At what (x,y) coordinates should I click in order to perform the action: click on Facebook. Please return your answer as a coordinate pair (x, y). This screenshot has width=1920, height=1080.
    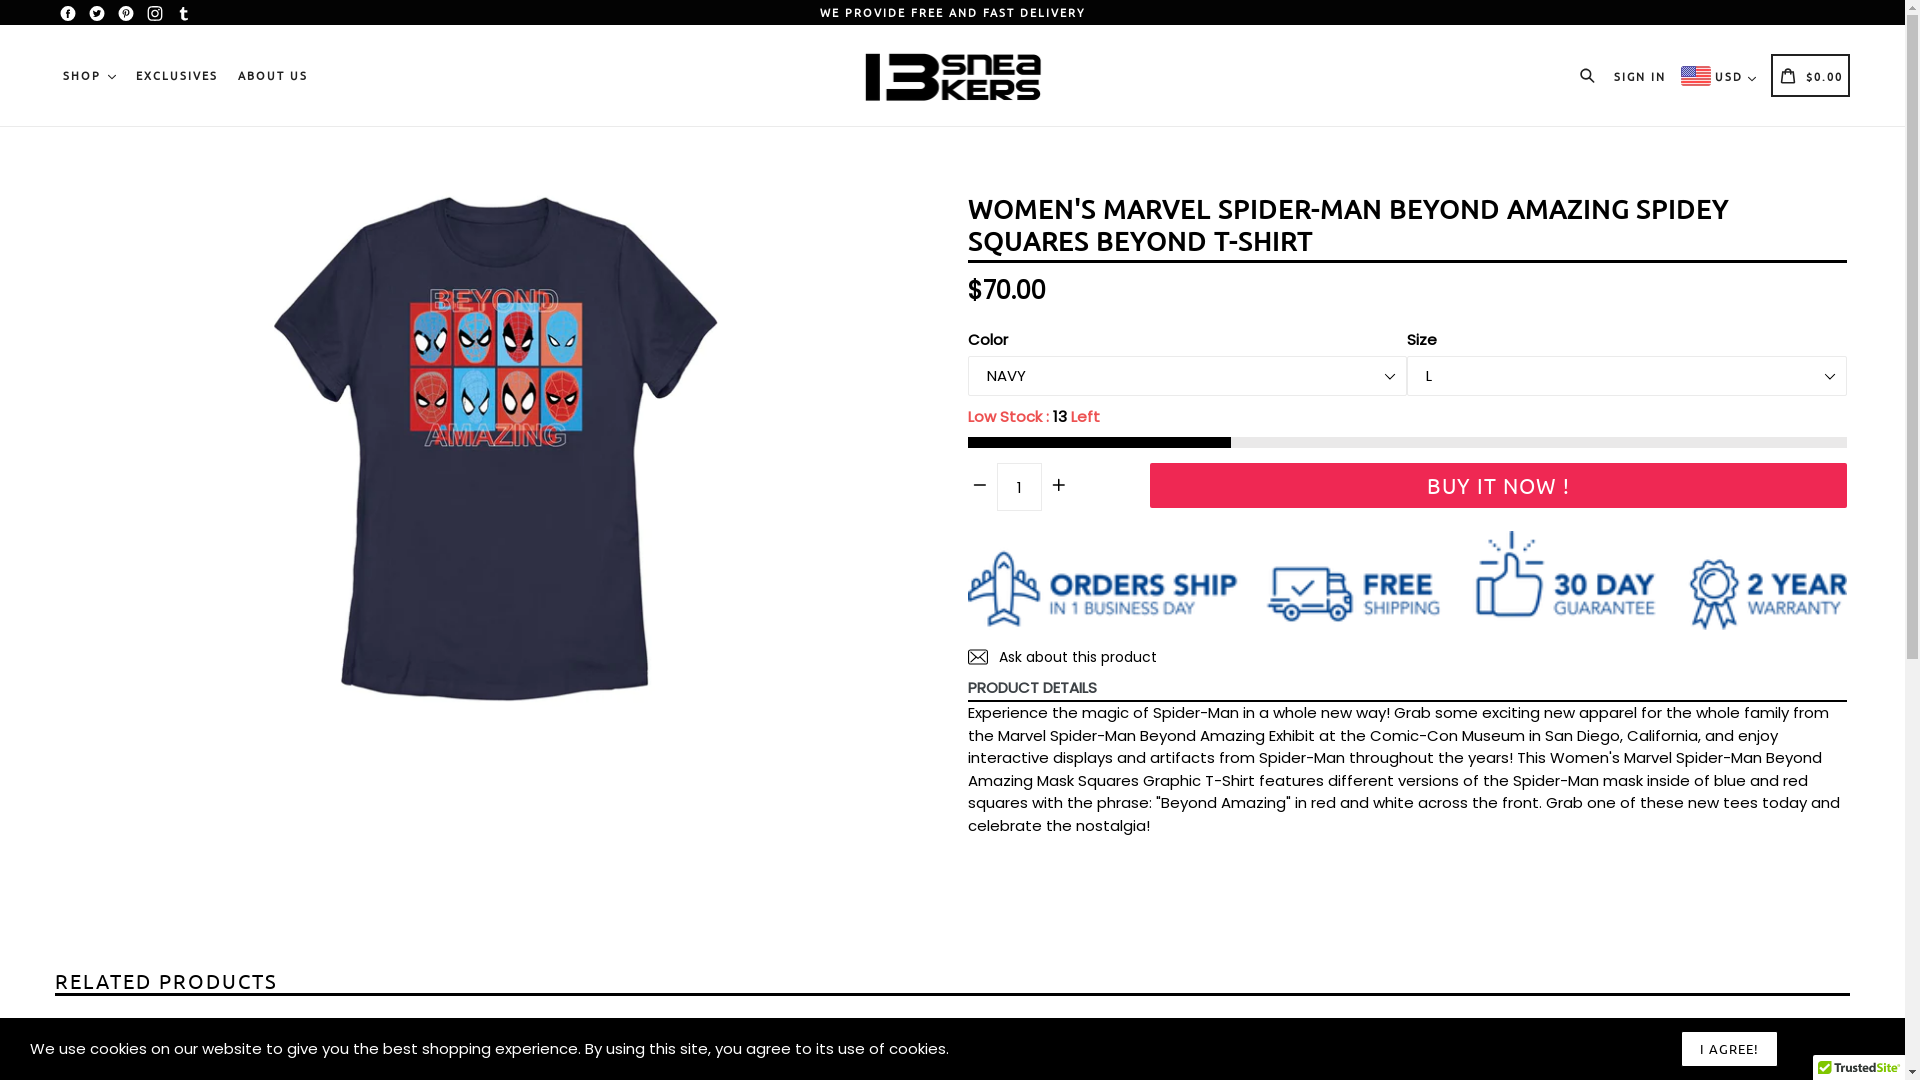
    Looking at the image, I should click on (68, 14).